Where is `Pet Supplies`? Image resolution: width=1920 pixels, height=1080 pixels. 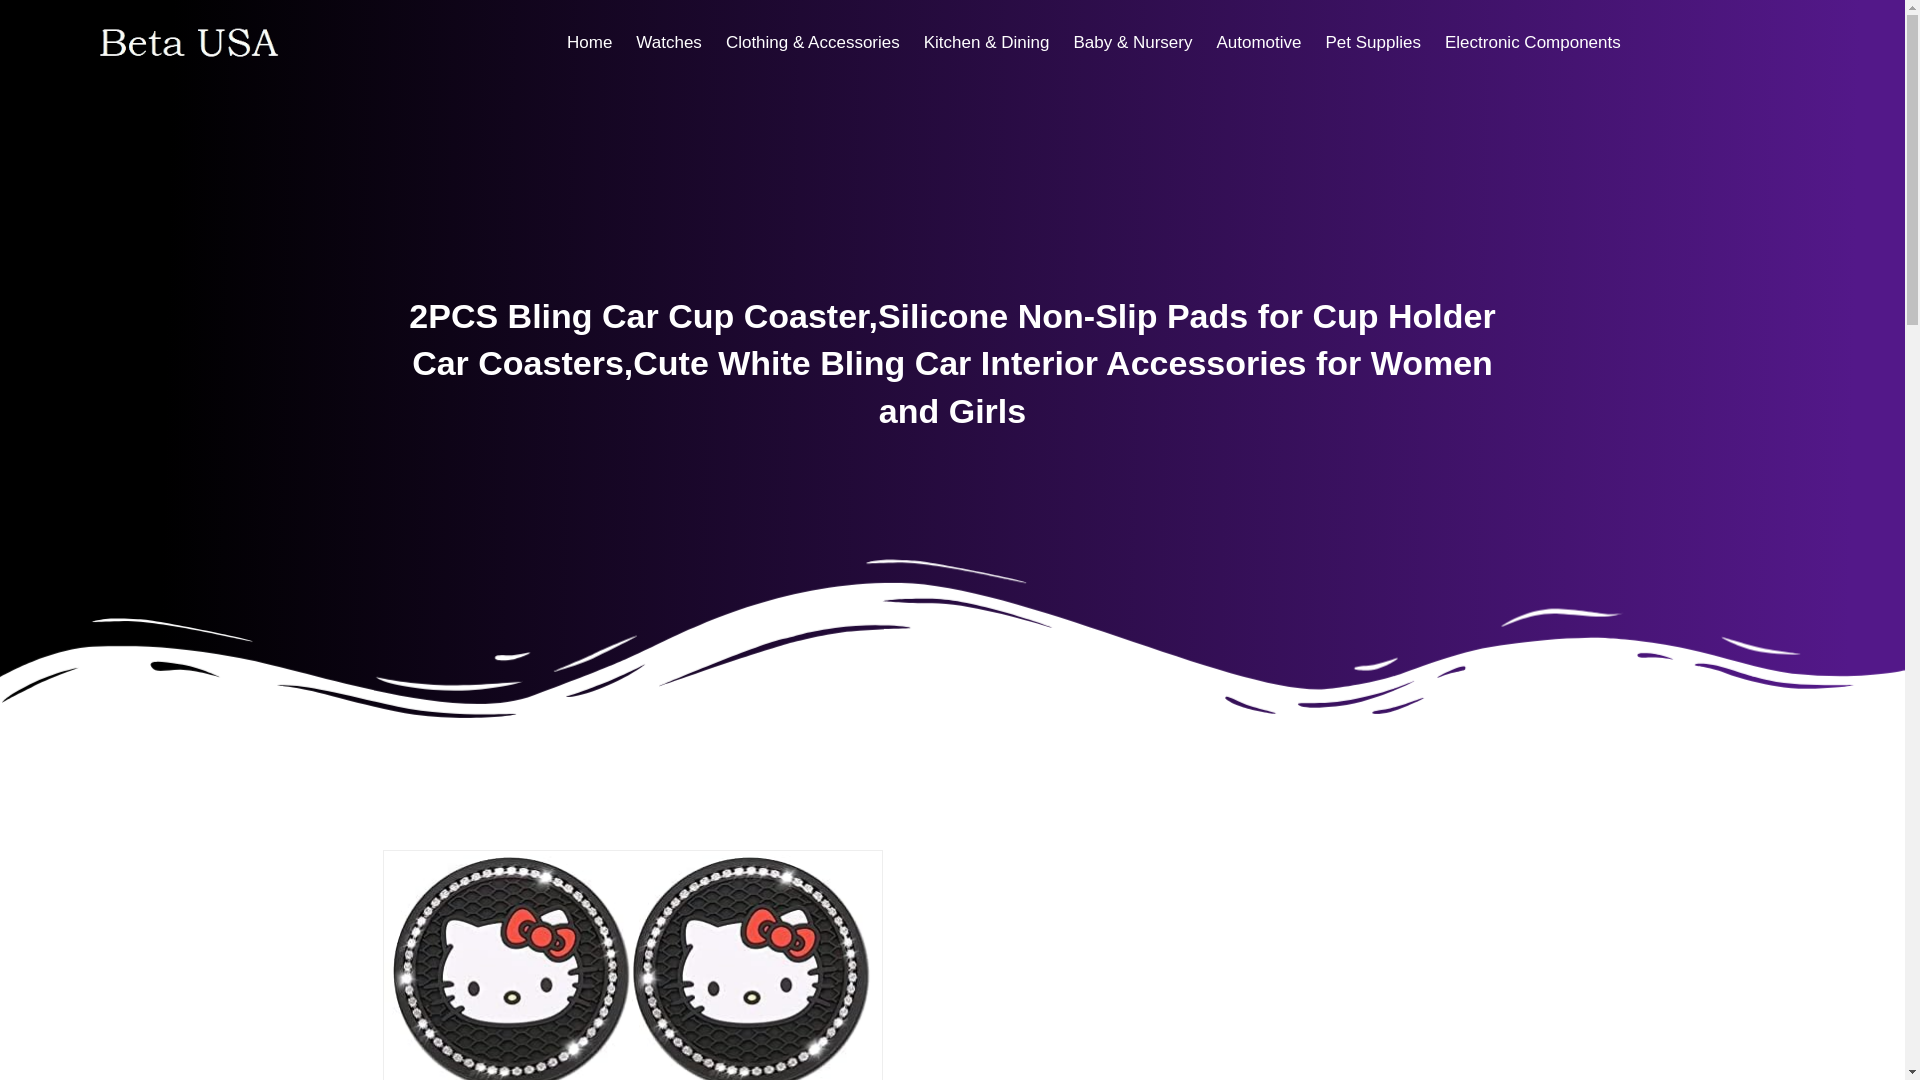
Pet Supplies is located at coordinates (1372, 42).